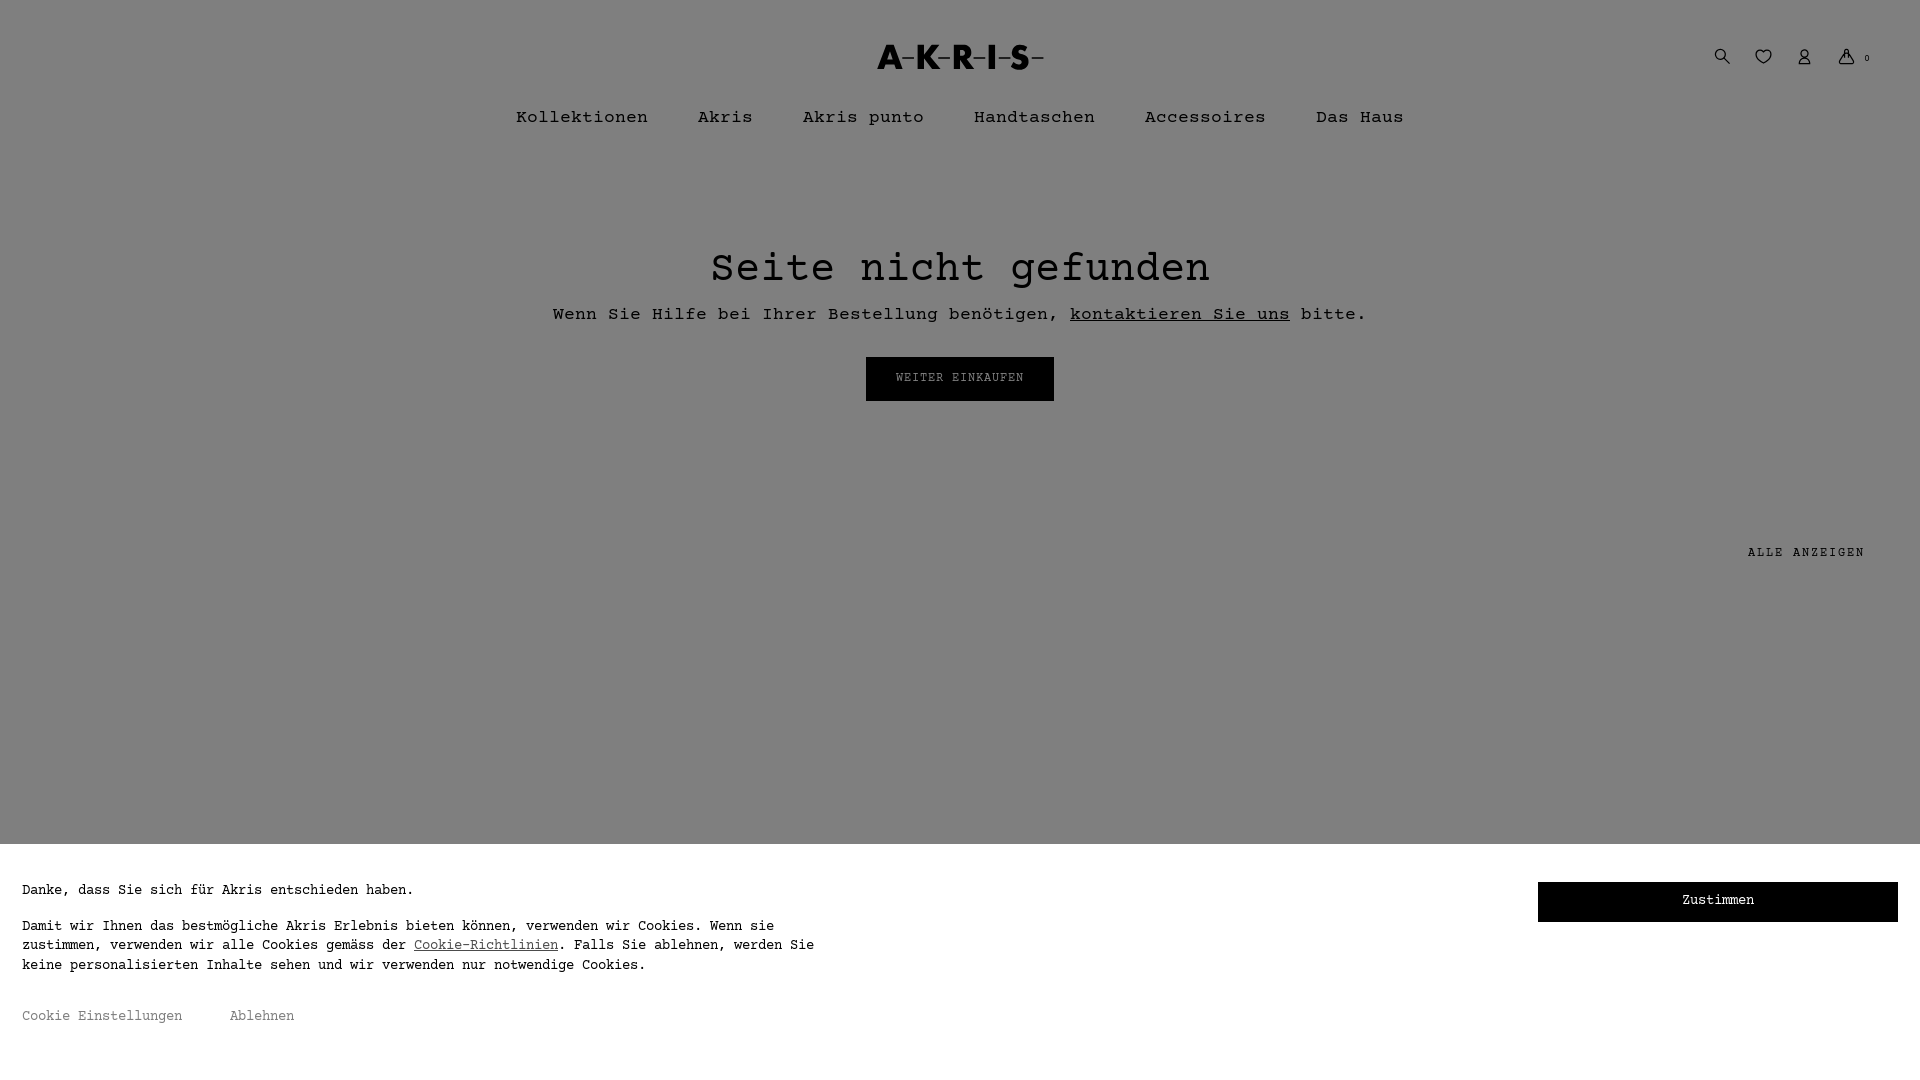 This screenshot has height=1080, width=1920. I want to click on Wunschliste ansehen, so click(1764, 56).